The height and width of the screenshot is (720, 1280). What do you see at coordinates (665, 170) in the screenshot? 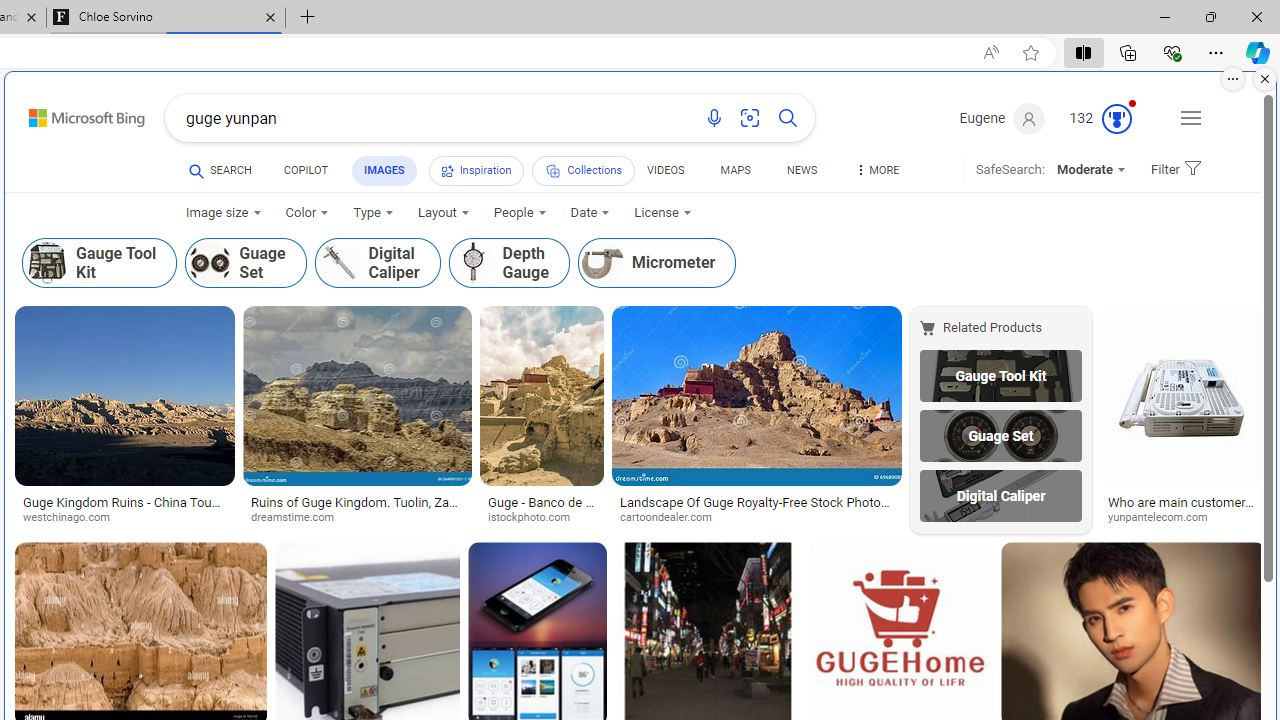
I see `VIDEOS` at bounding box center [665, 170].